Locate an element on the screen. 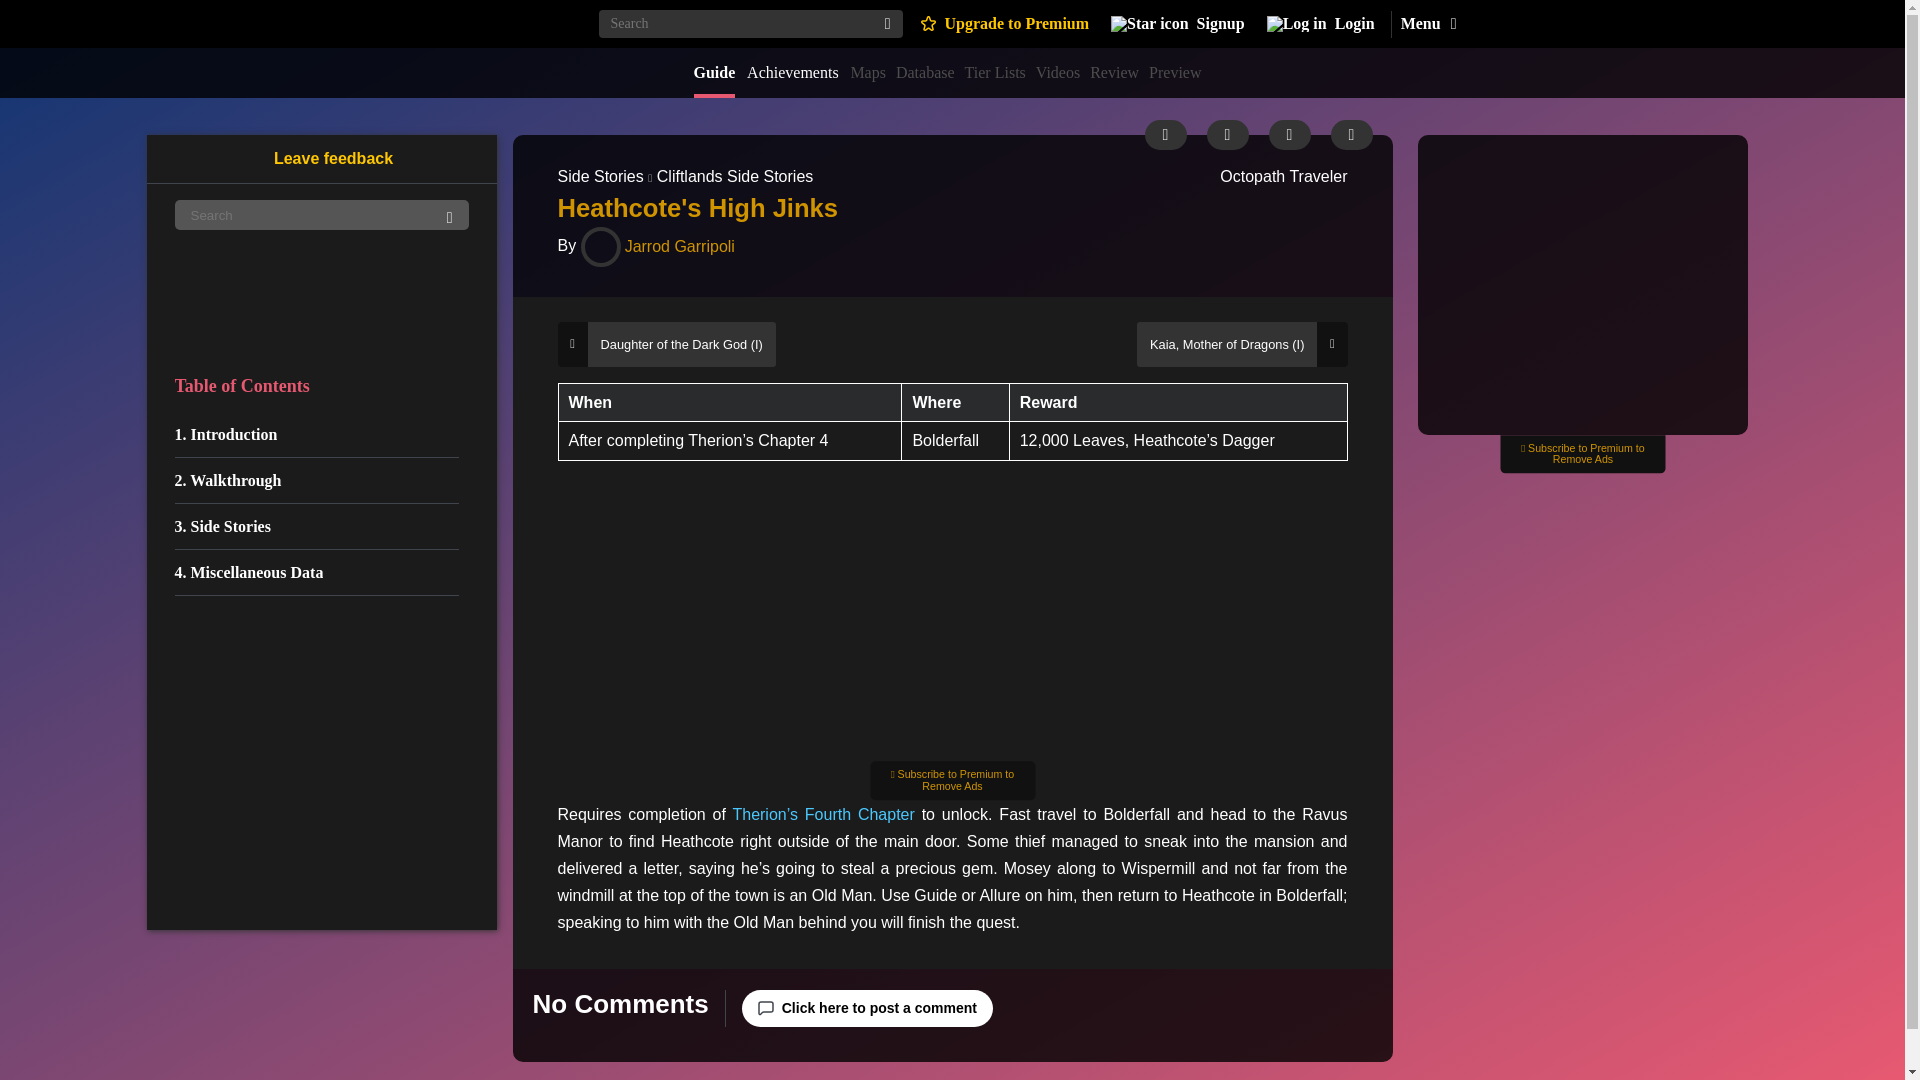  Share is located at coordinates (1288, 134).